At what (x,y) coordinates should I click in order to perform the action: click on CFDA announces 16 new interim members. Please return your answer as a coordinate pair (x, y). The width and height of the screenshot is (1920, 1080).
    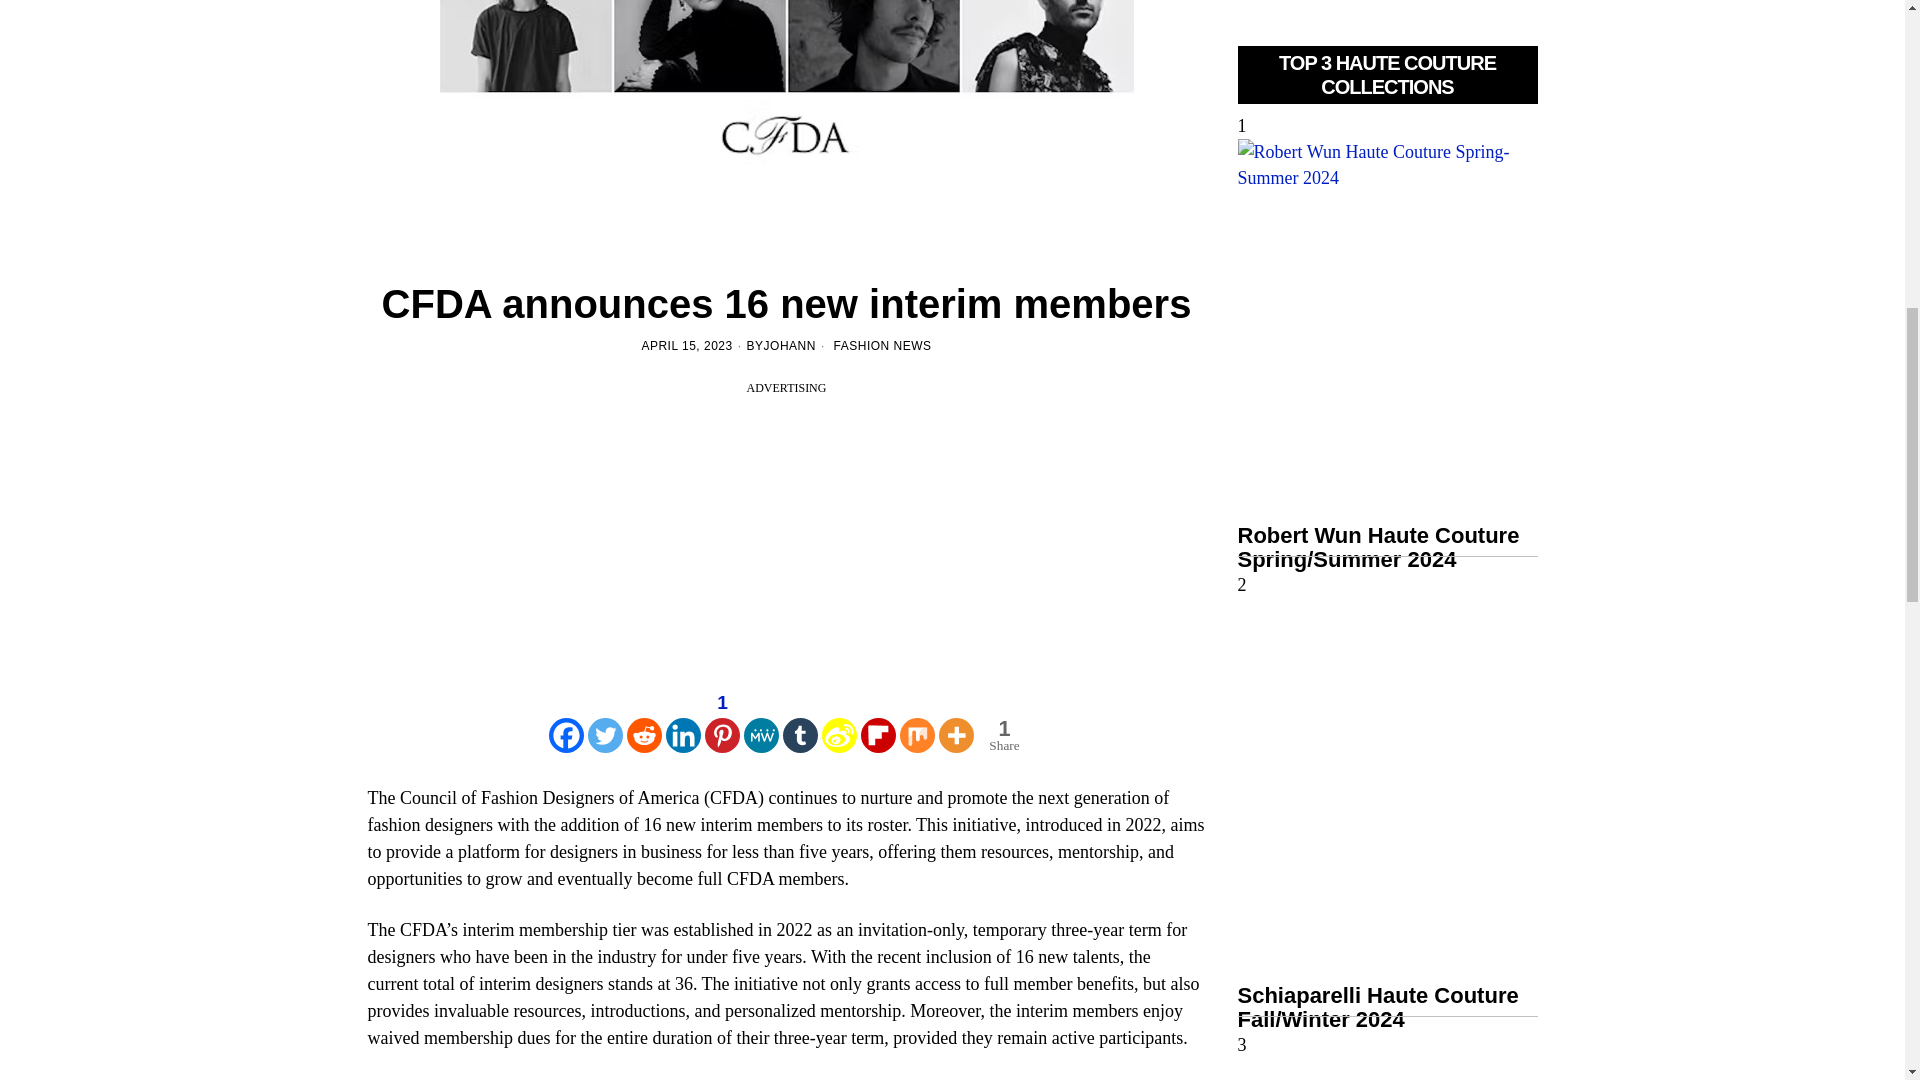
    Looking at the image, I should click on (786, 122).